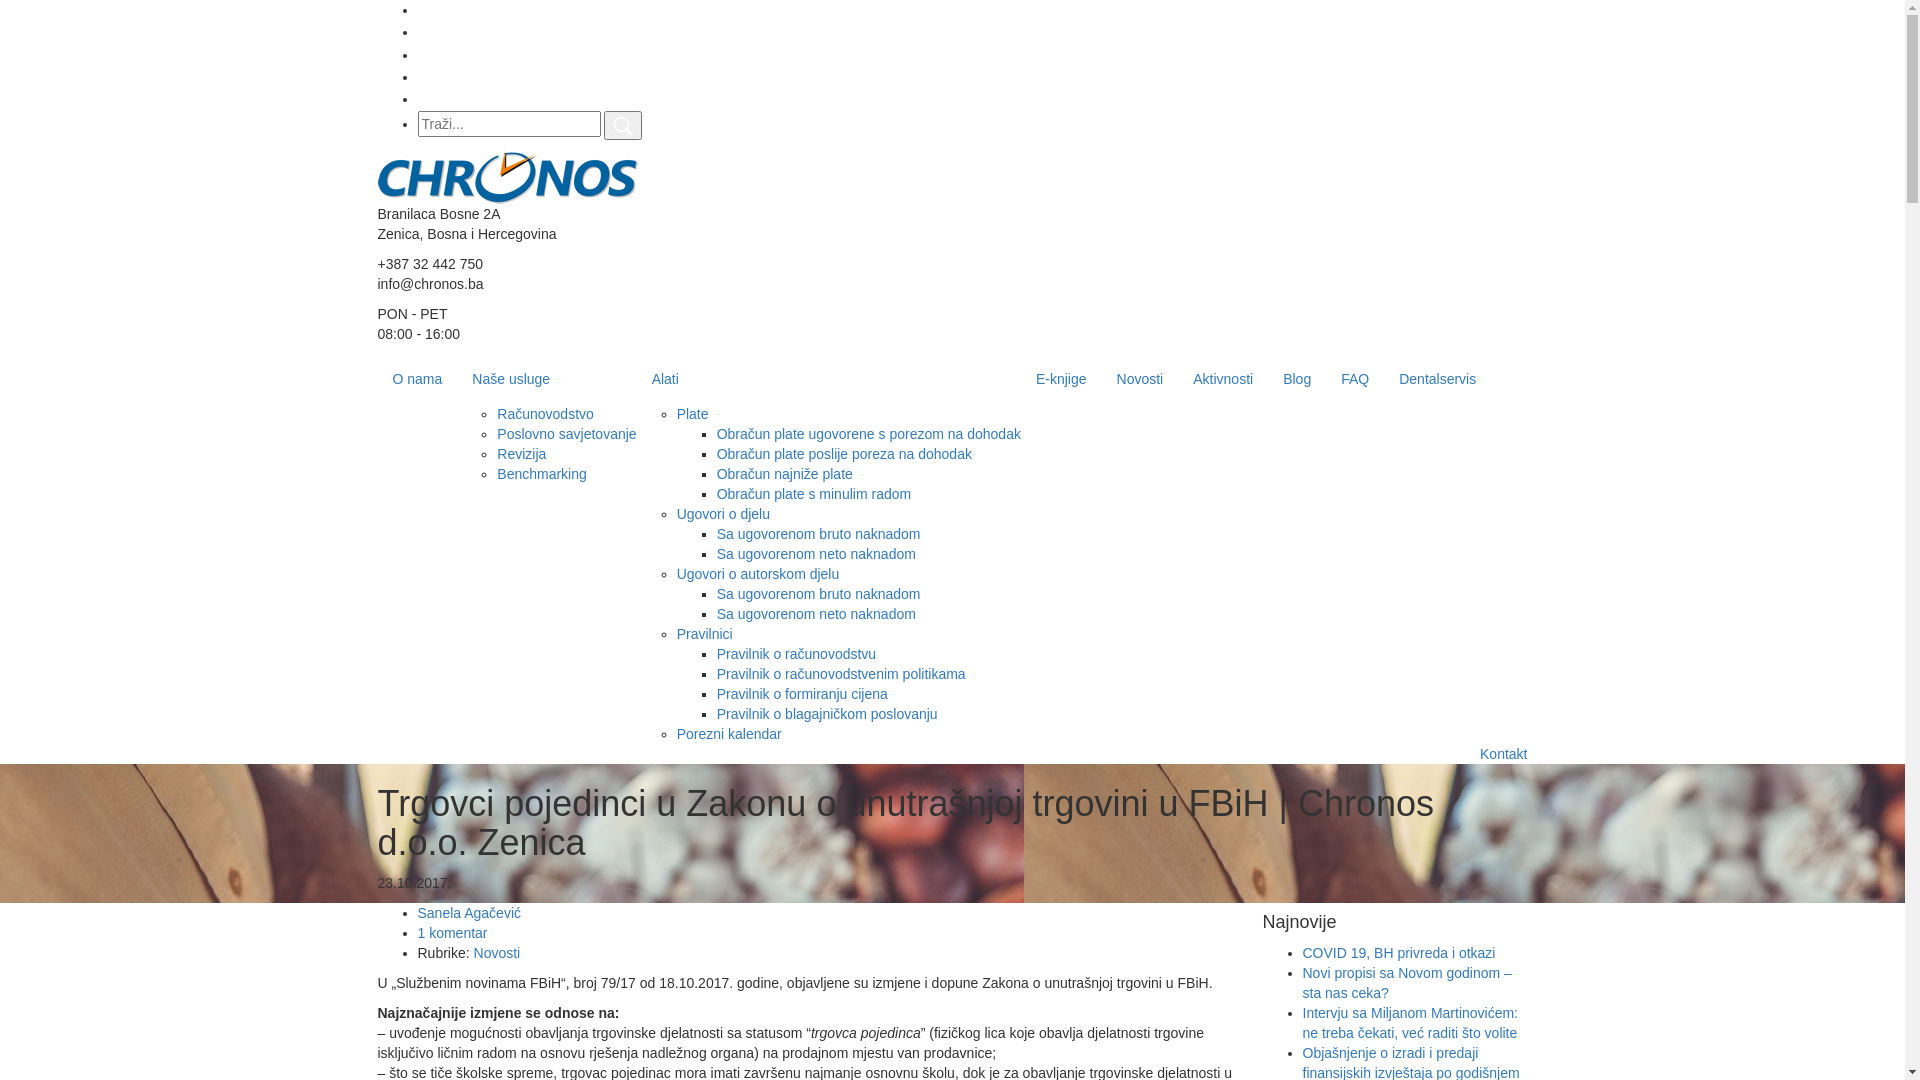 The height and width of the screenshot is (1080, 1920). What do you see at coordinates (1223, 379) in the screenshot?
I see `Aktivnosti` at bounding box center [1223, 379].